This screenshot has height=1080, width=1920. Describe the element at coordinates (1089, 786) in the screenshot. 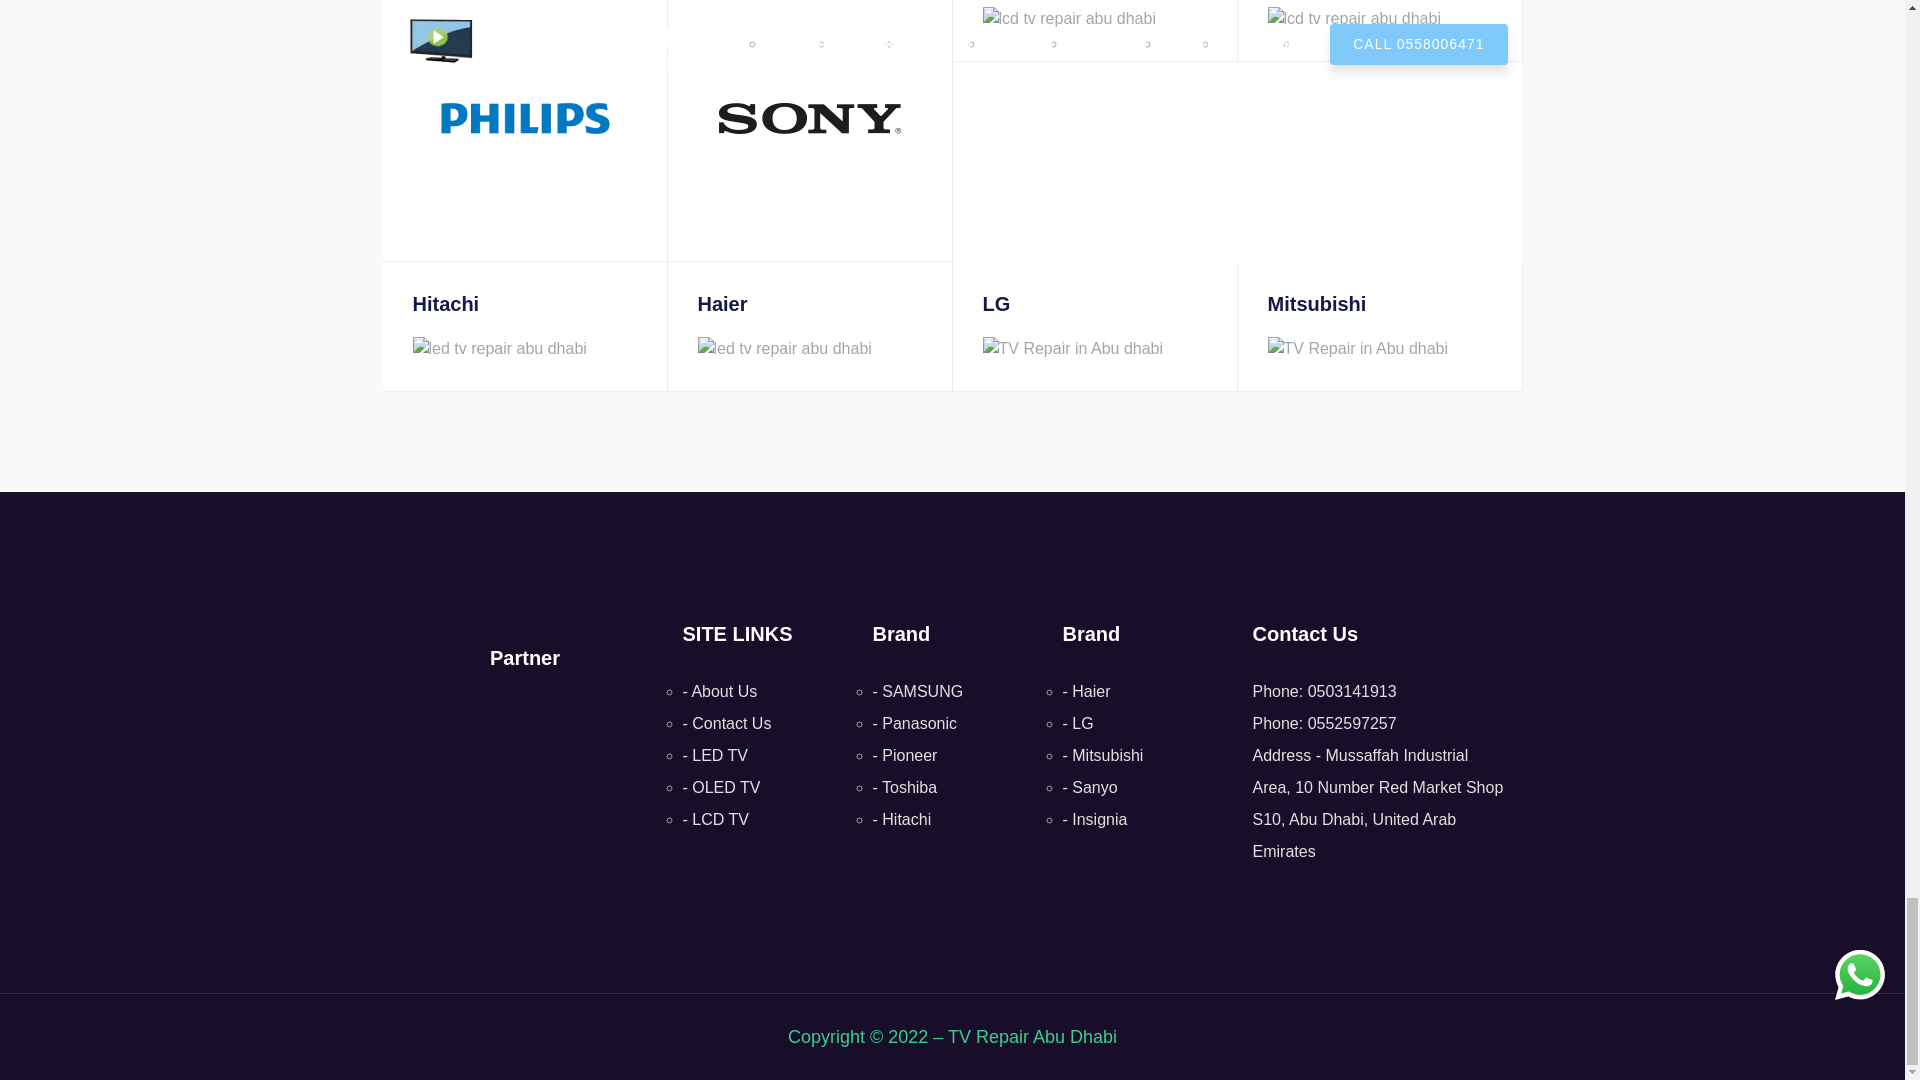

I see `- Sanyo` at that location.